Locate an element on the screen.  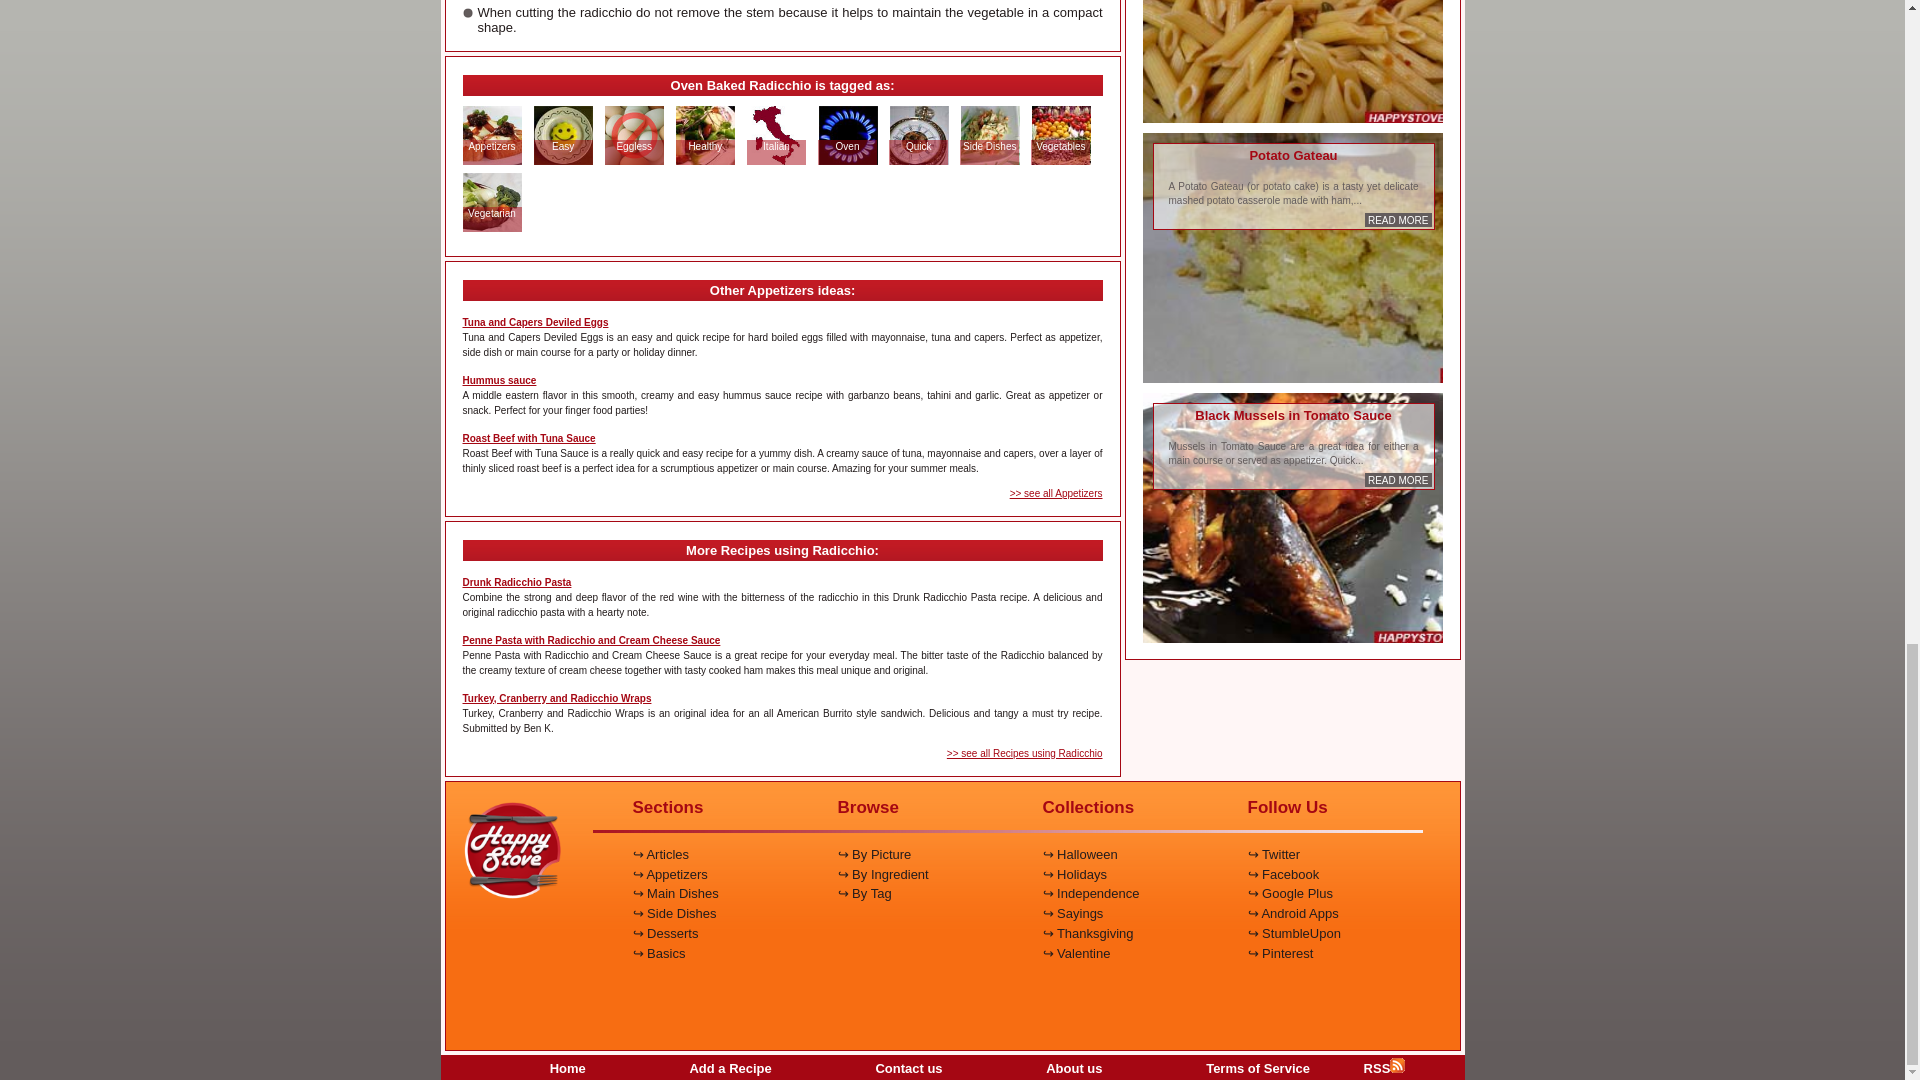
Vegetarian is located at coordinates (491, 214).